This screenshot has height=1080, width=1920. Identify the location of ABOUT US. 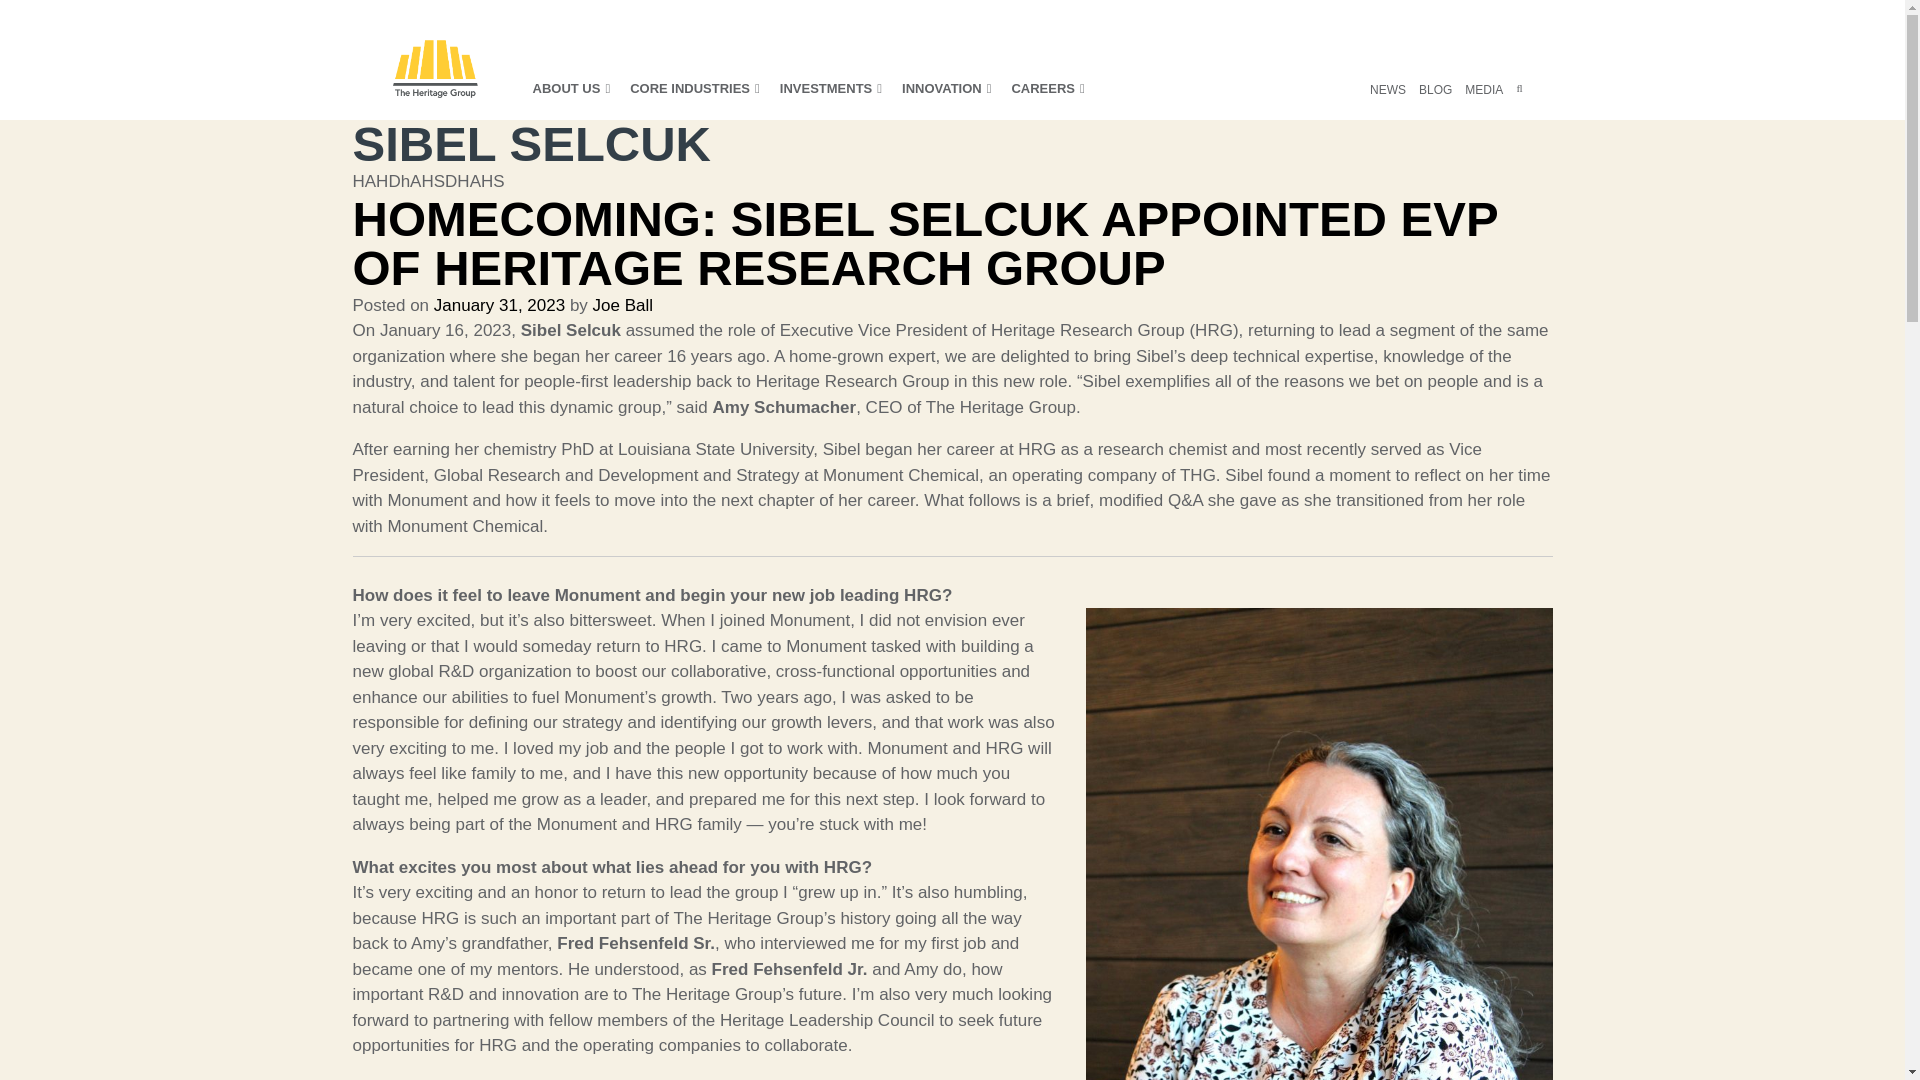
(570, 98).